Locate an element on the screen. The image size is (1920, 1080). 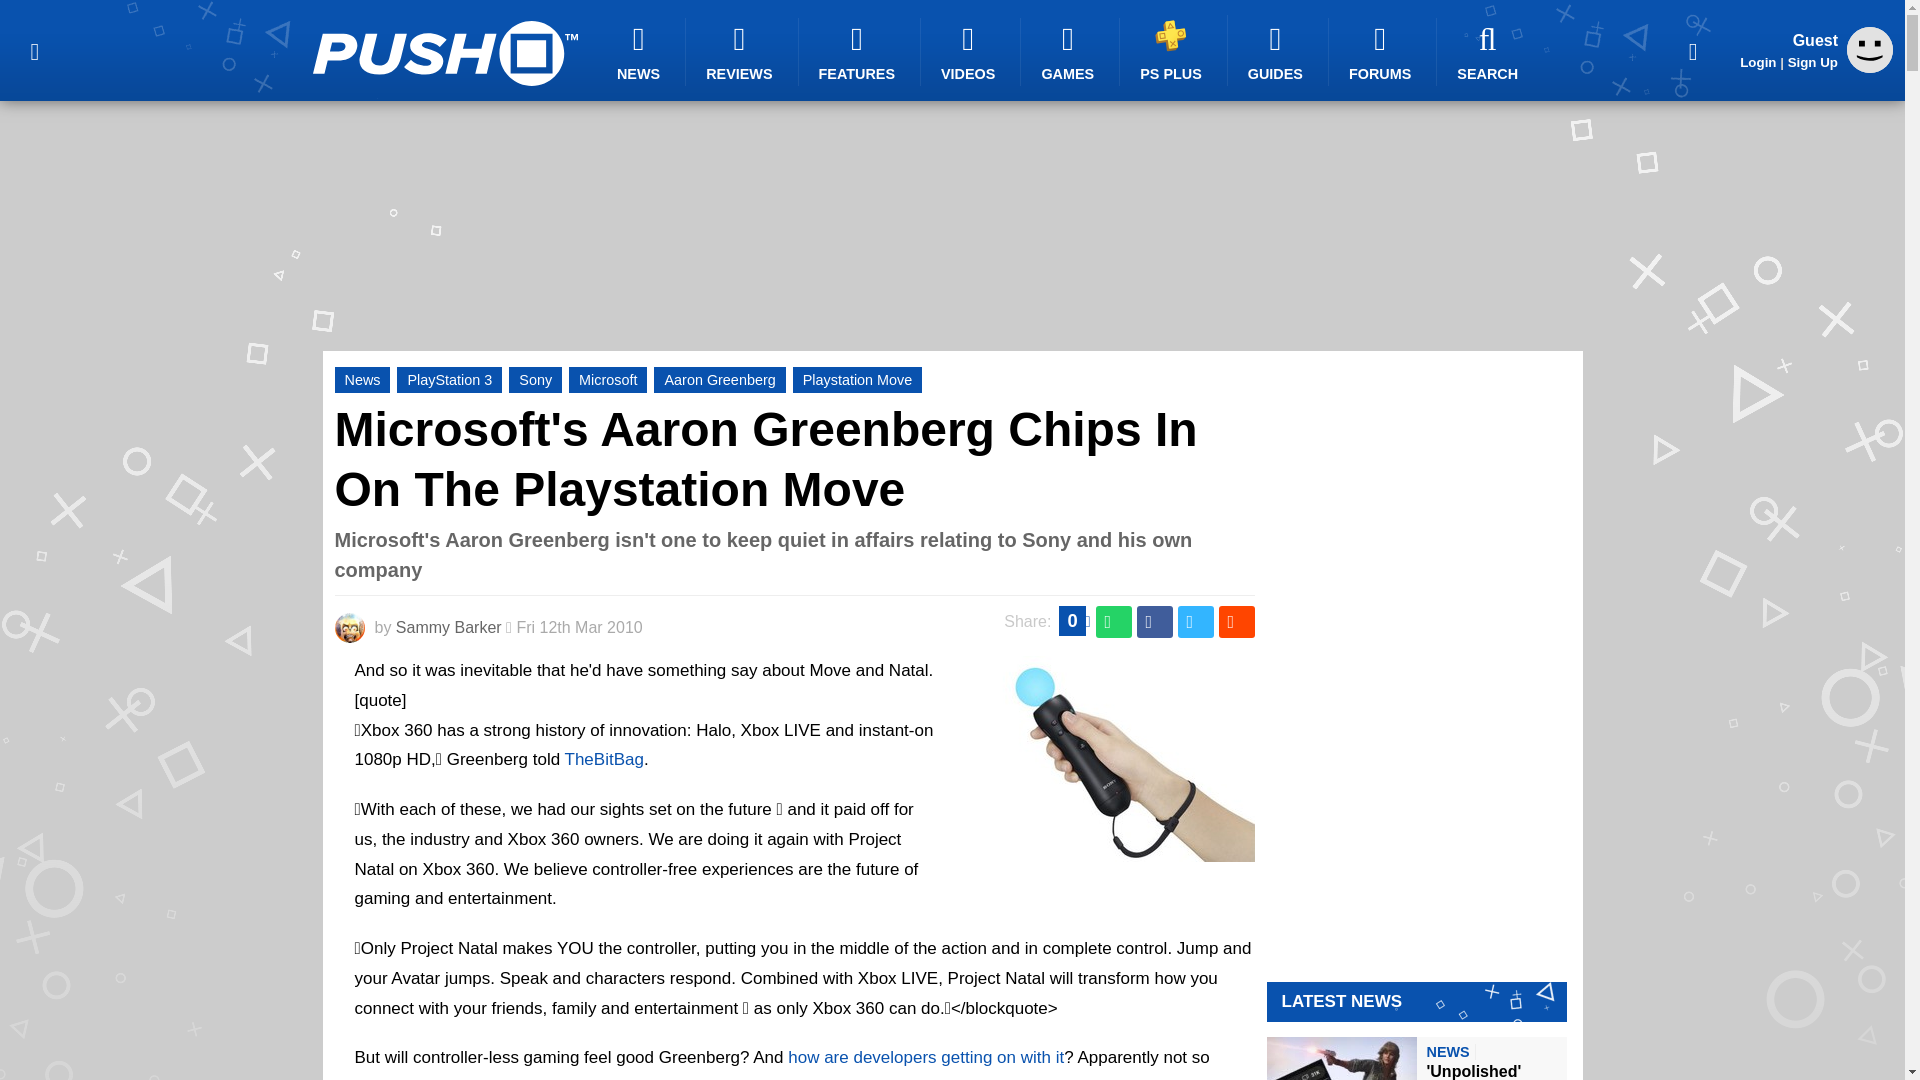
Aaron Greenberg is located at coordinates (720, 380).